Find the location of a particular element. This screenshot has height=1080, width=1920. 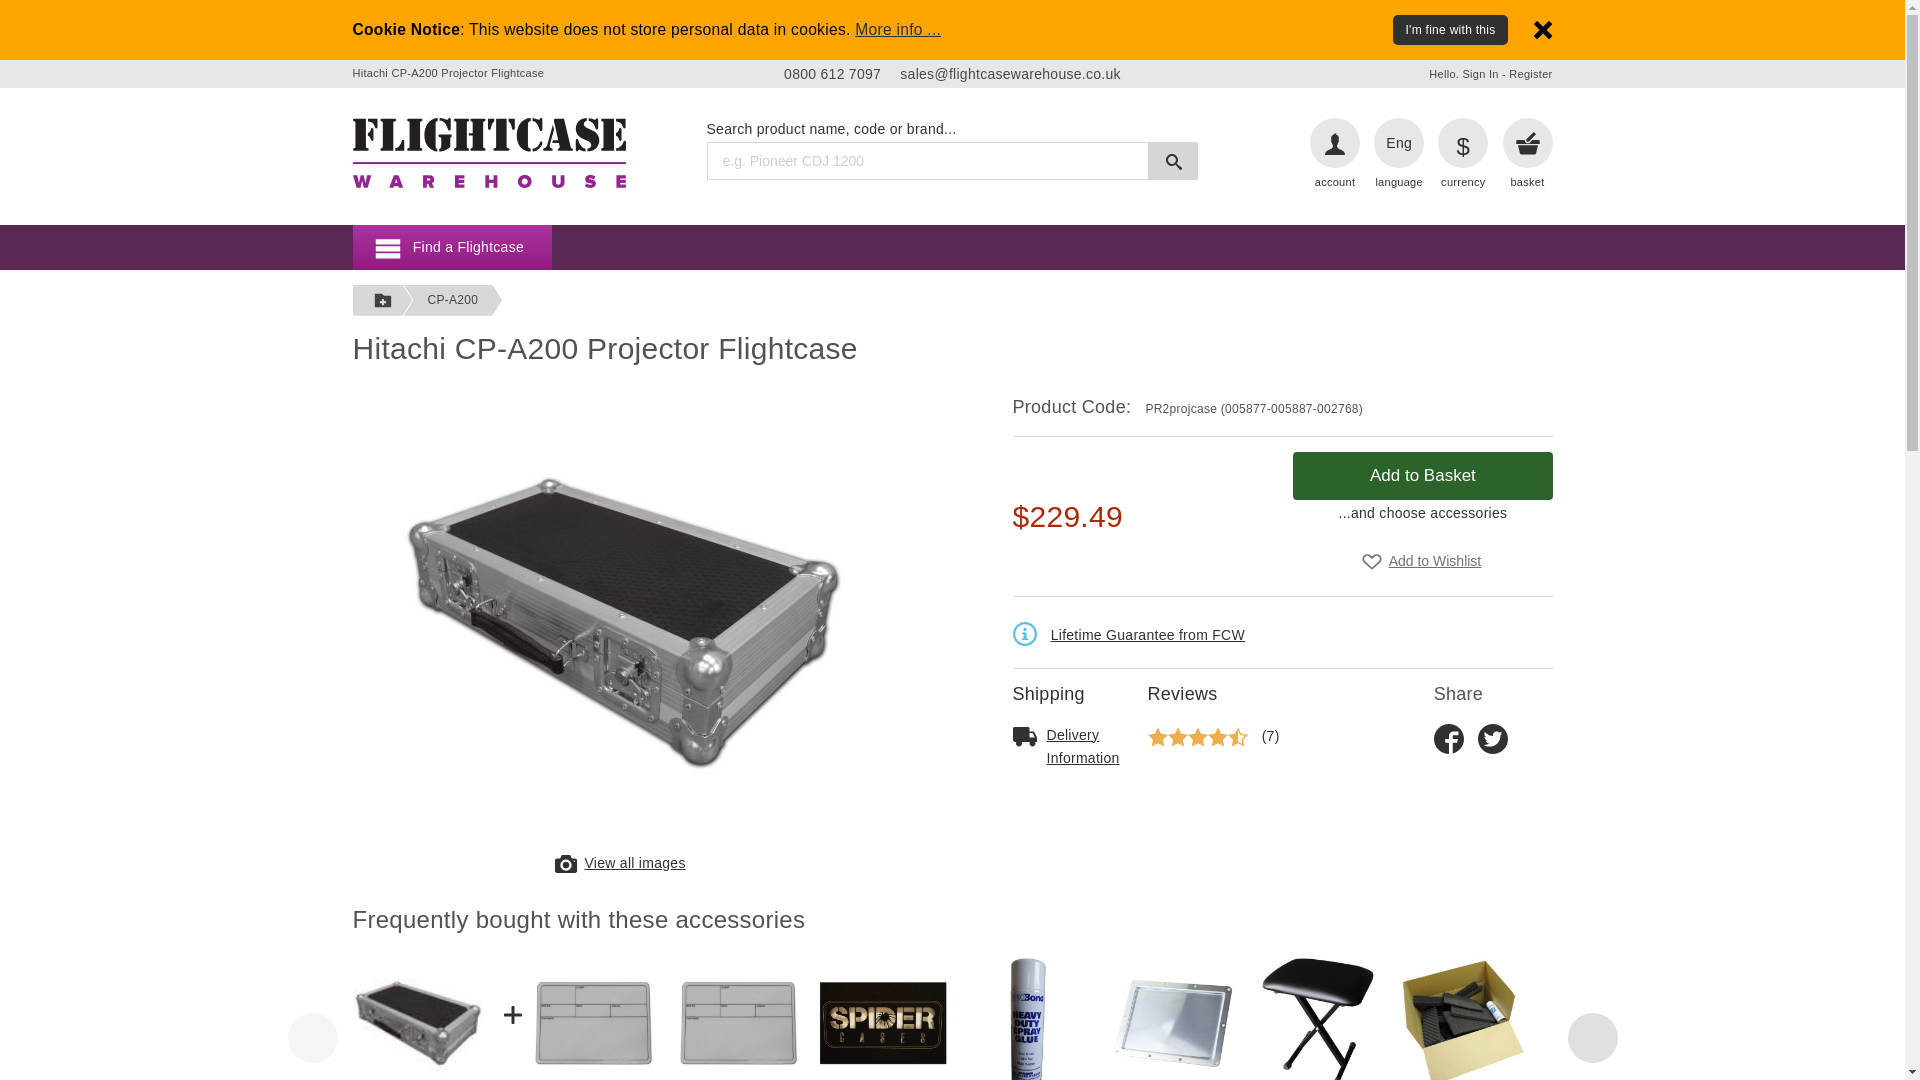

basket is located at coordinates (1526, 182).